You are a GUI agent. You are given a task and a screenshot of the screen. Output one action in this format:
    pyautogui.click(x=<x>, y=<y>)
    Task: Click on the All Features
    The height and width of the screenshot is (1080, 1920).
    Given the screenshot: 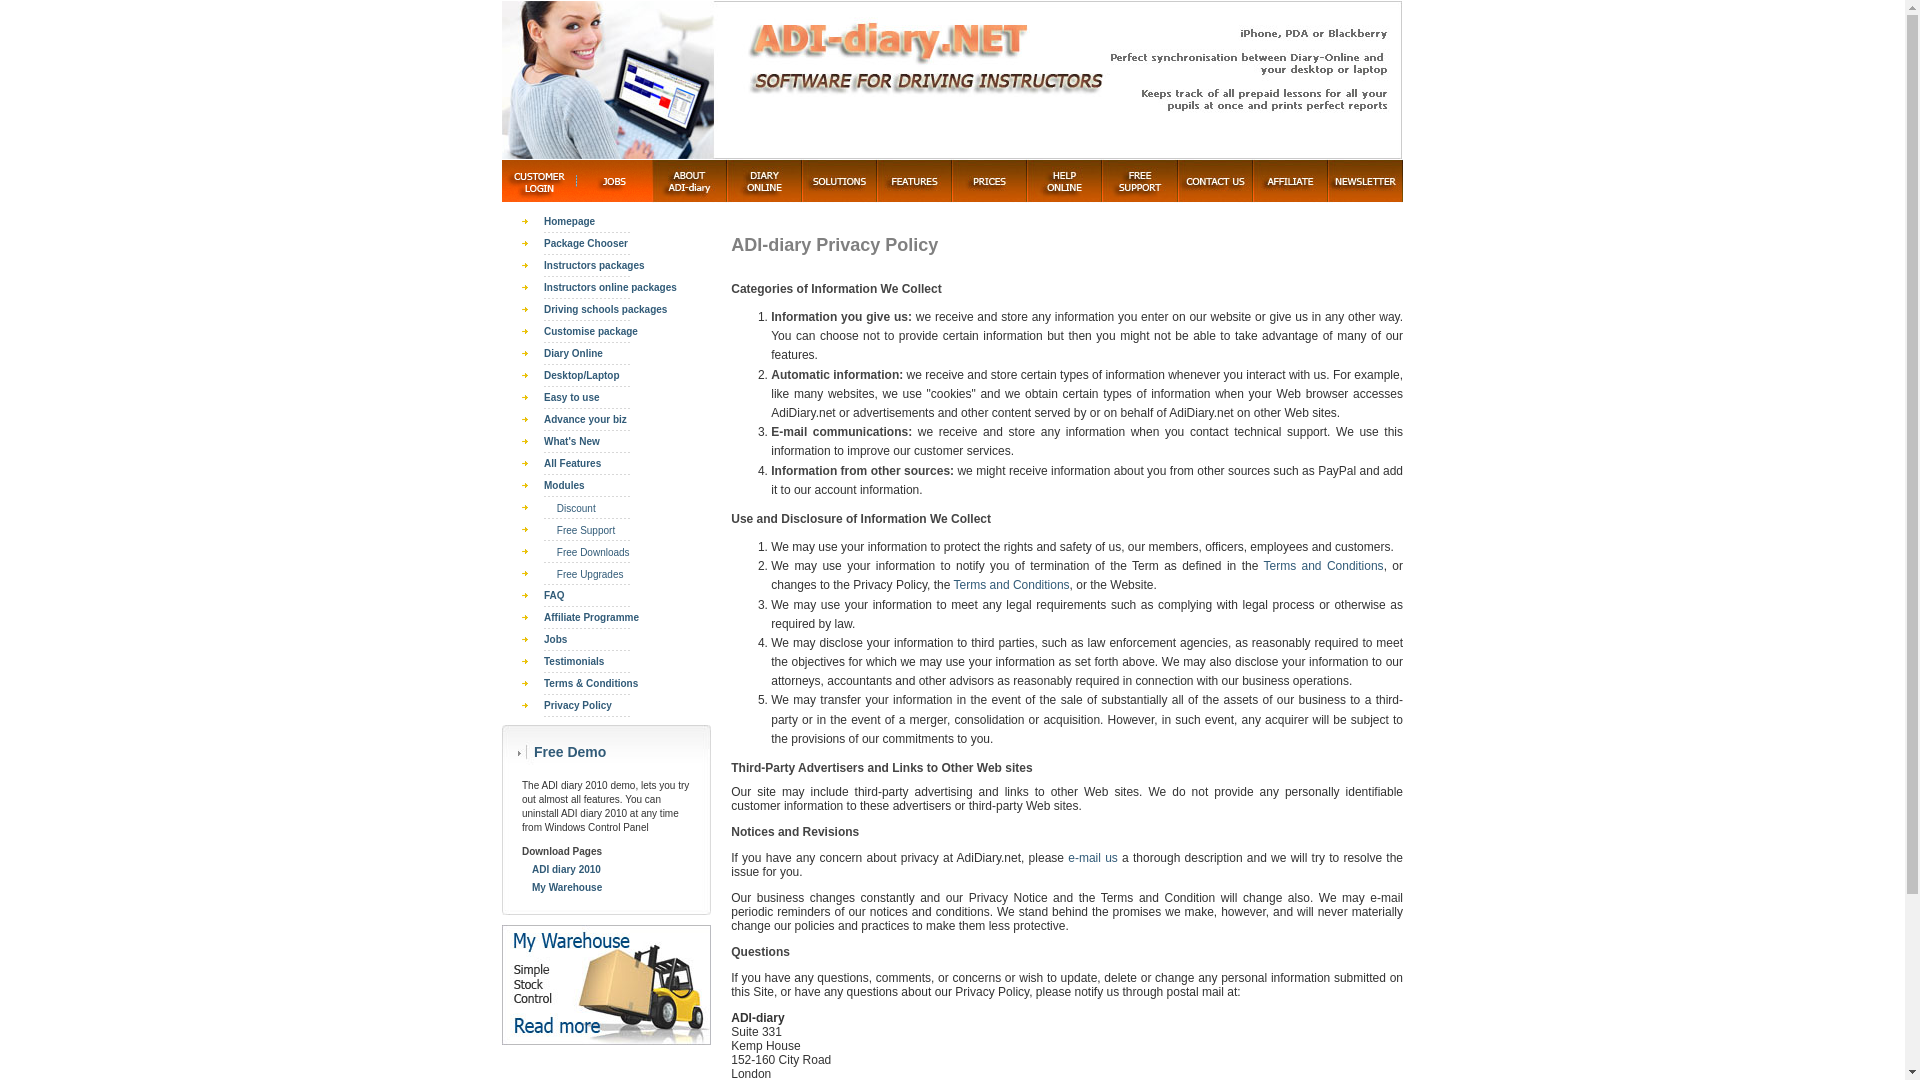 What is the action you would take?
    pyautogui.click(x=572, y=462)
    